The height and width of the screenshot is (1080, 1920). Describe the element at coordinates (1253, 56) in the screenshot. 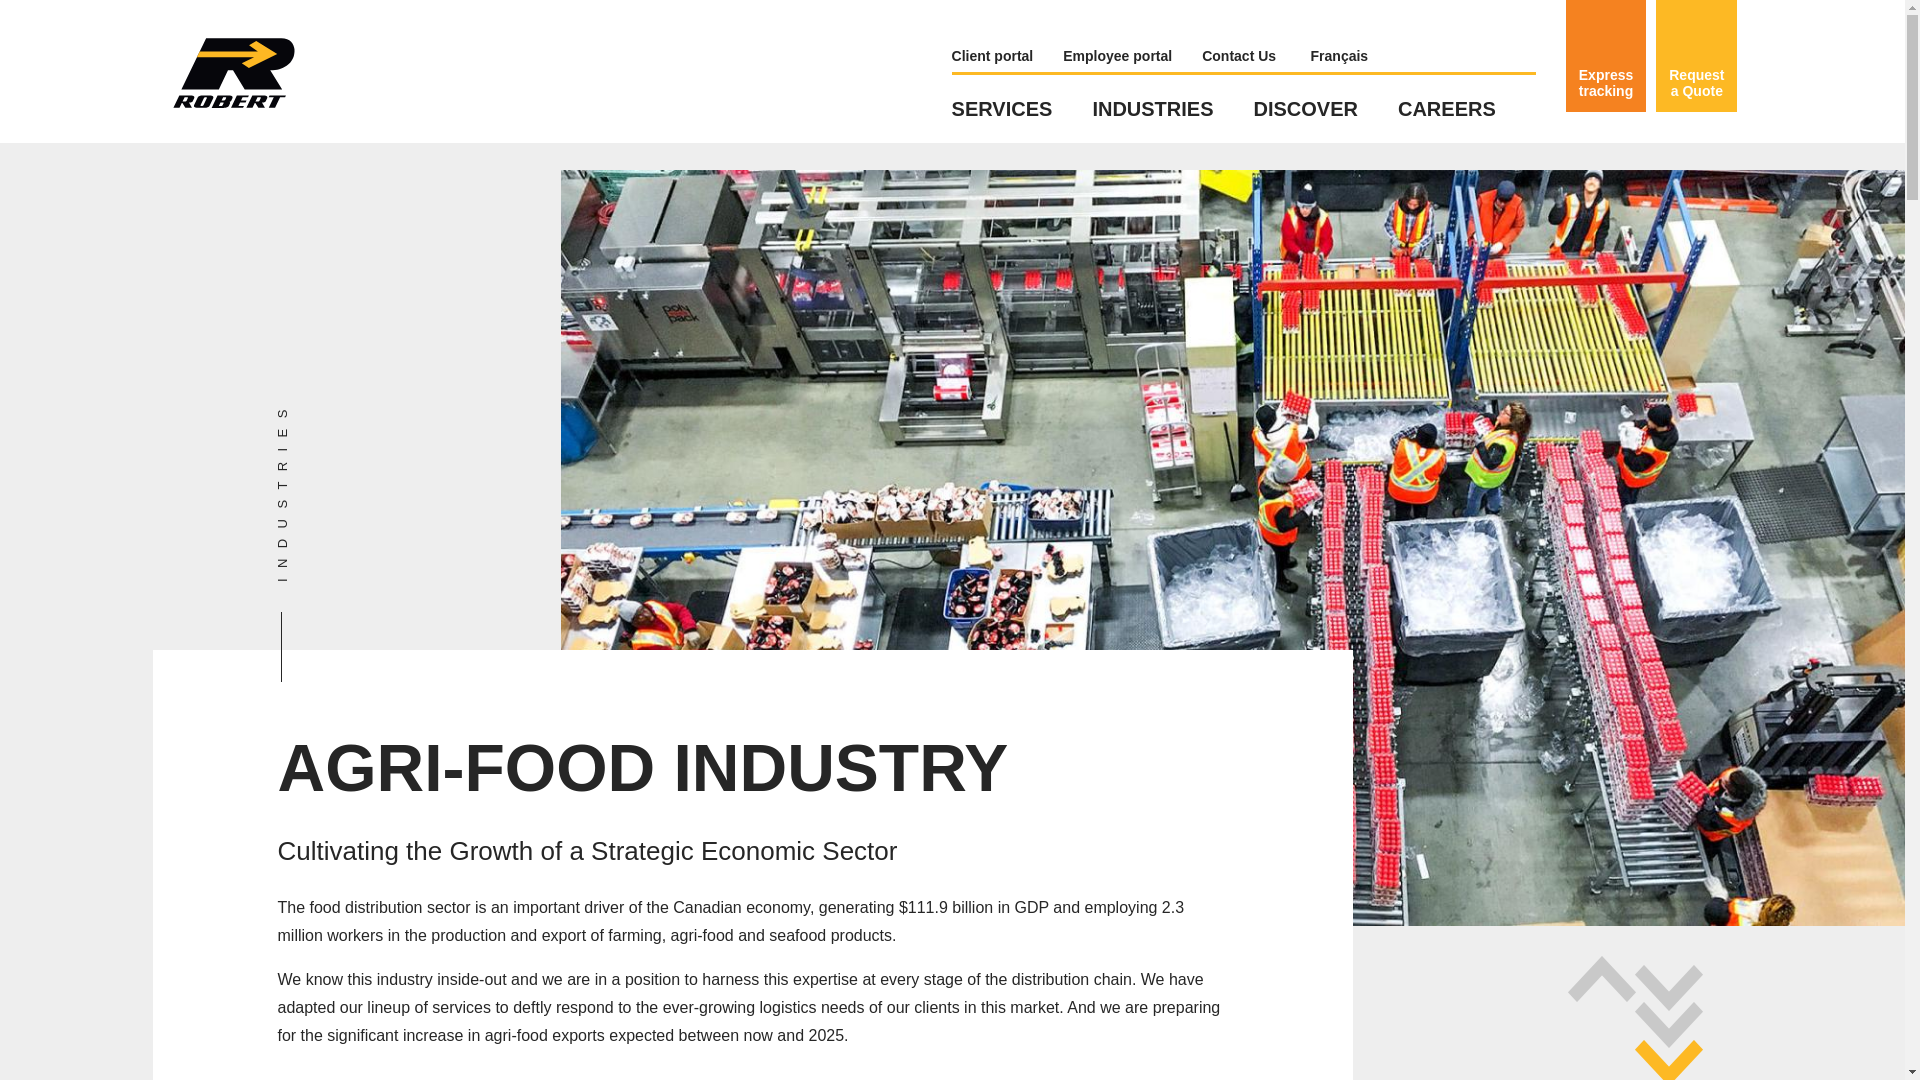

I see `Contact Us` at that location.